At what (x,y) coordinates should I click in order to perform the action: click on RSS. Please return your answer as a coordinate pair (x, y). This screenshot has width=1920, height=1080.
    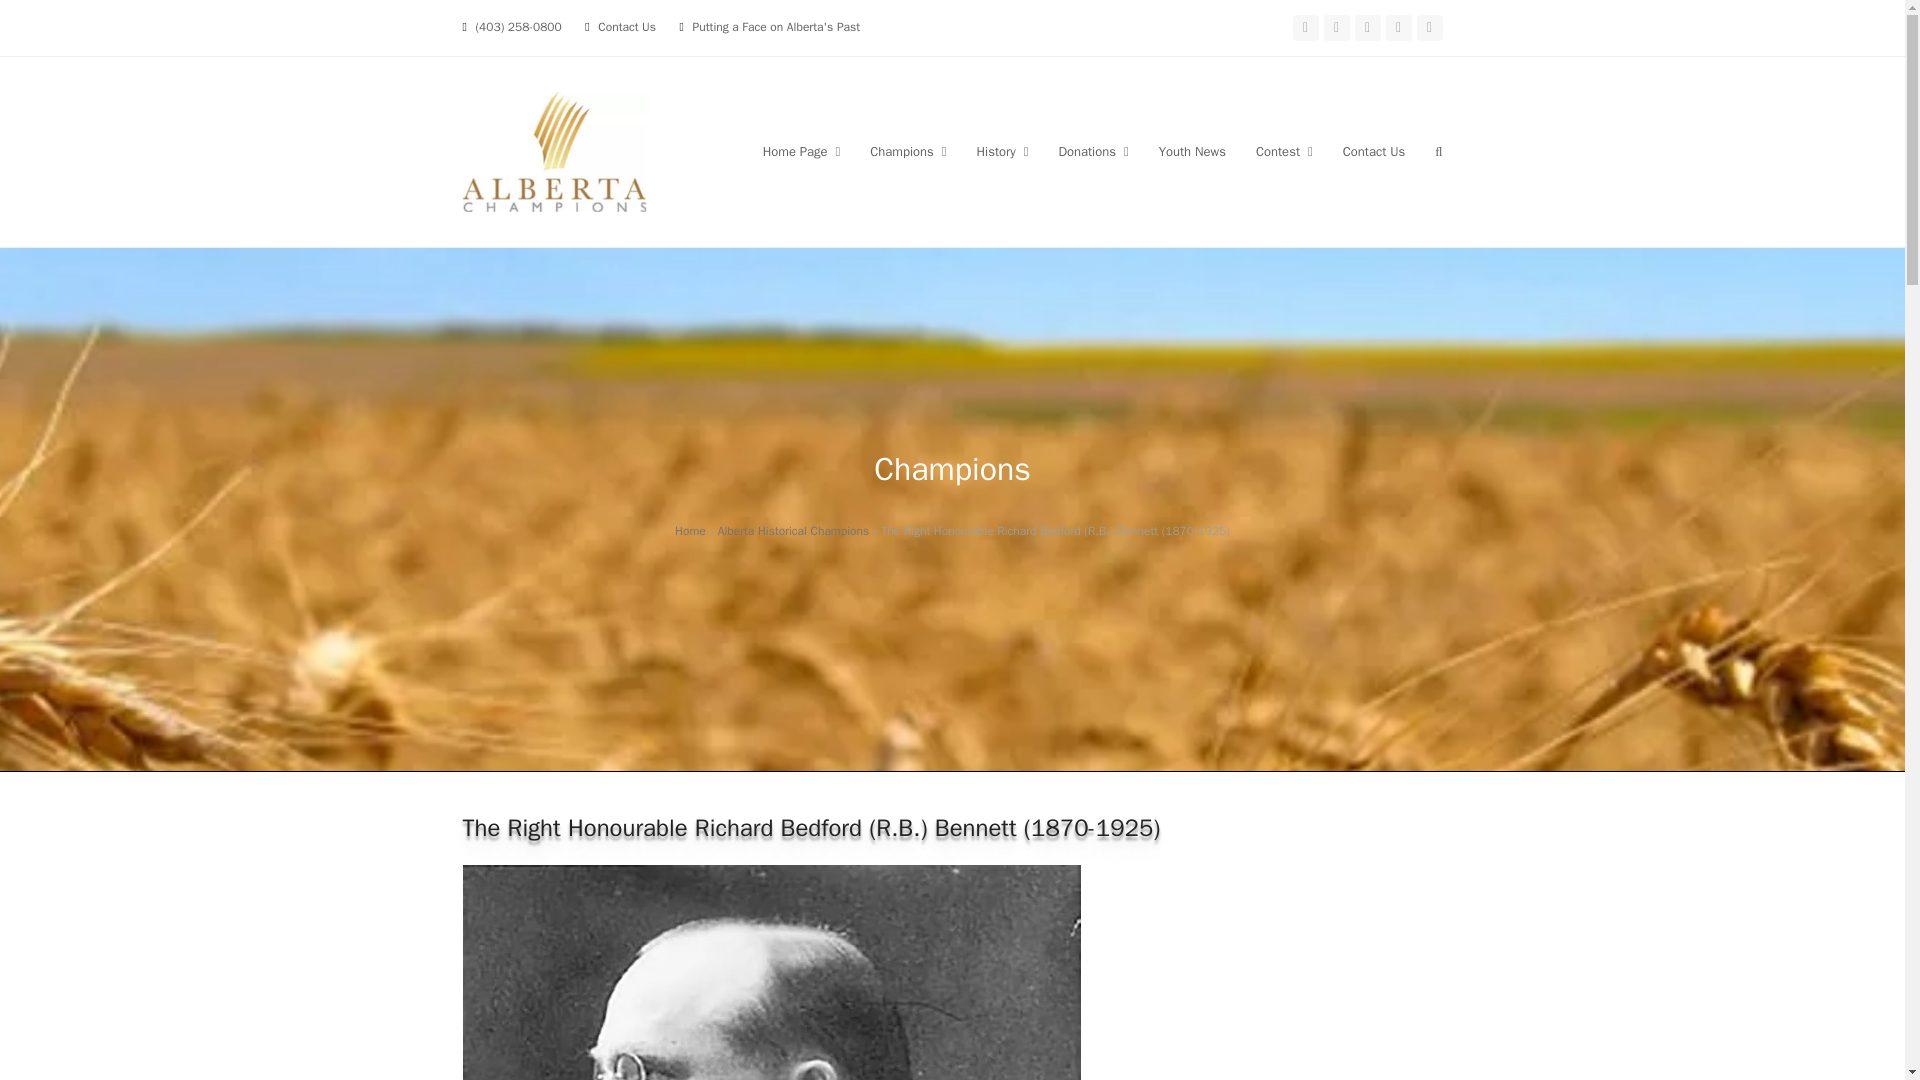
    Looking at the image, I should click on (1428, 28).